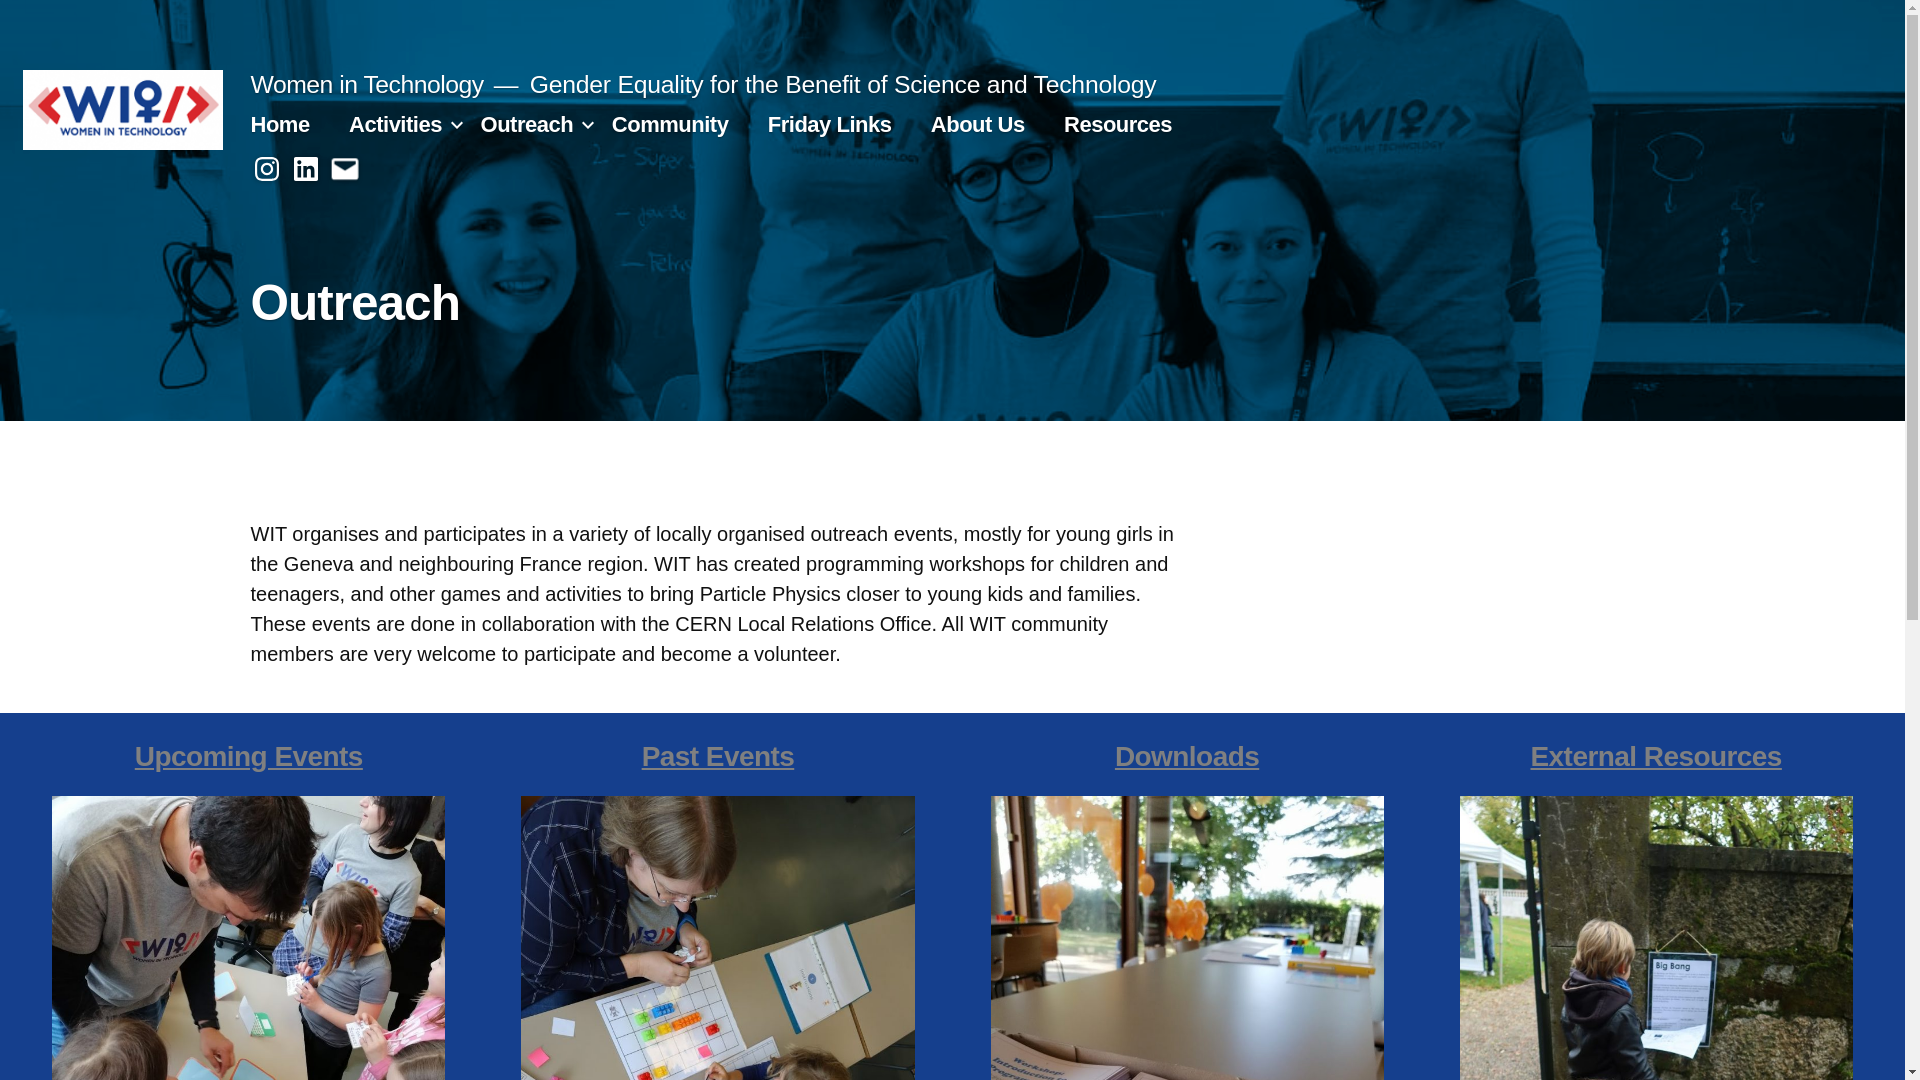  What do you see at coordinates (306, 170) in the screenshot?
I see `LinkedIn` at bounding box center [306, 170].